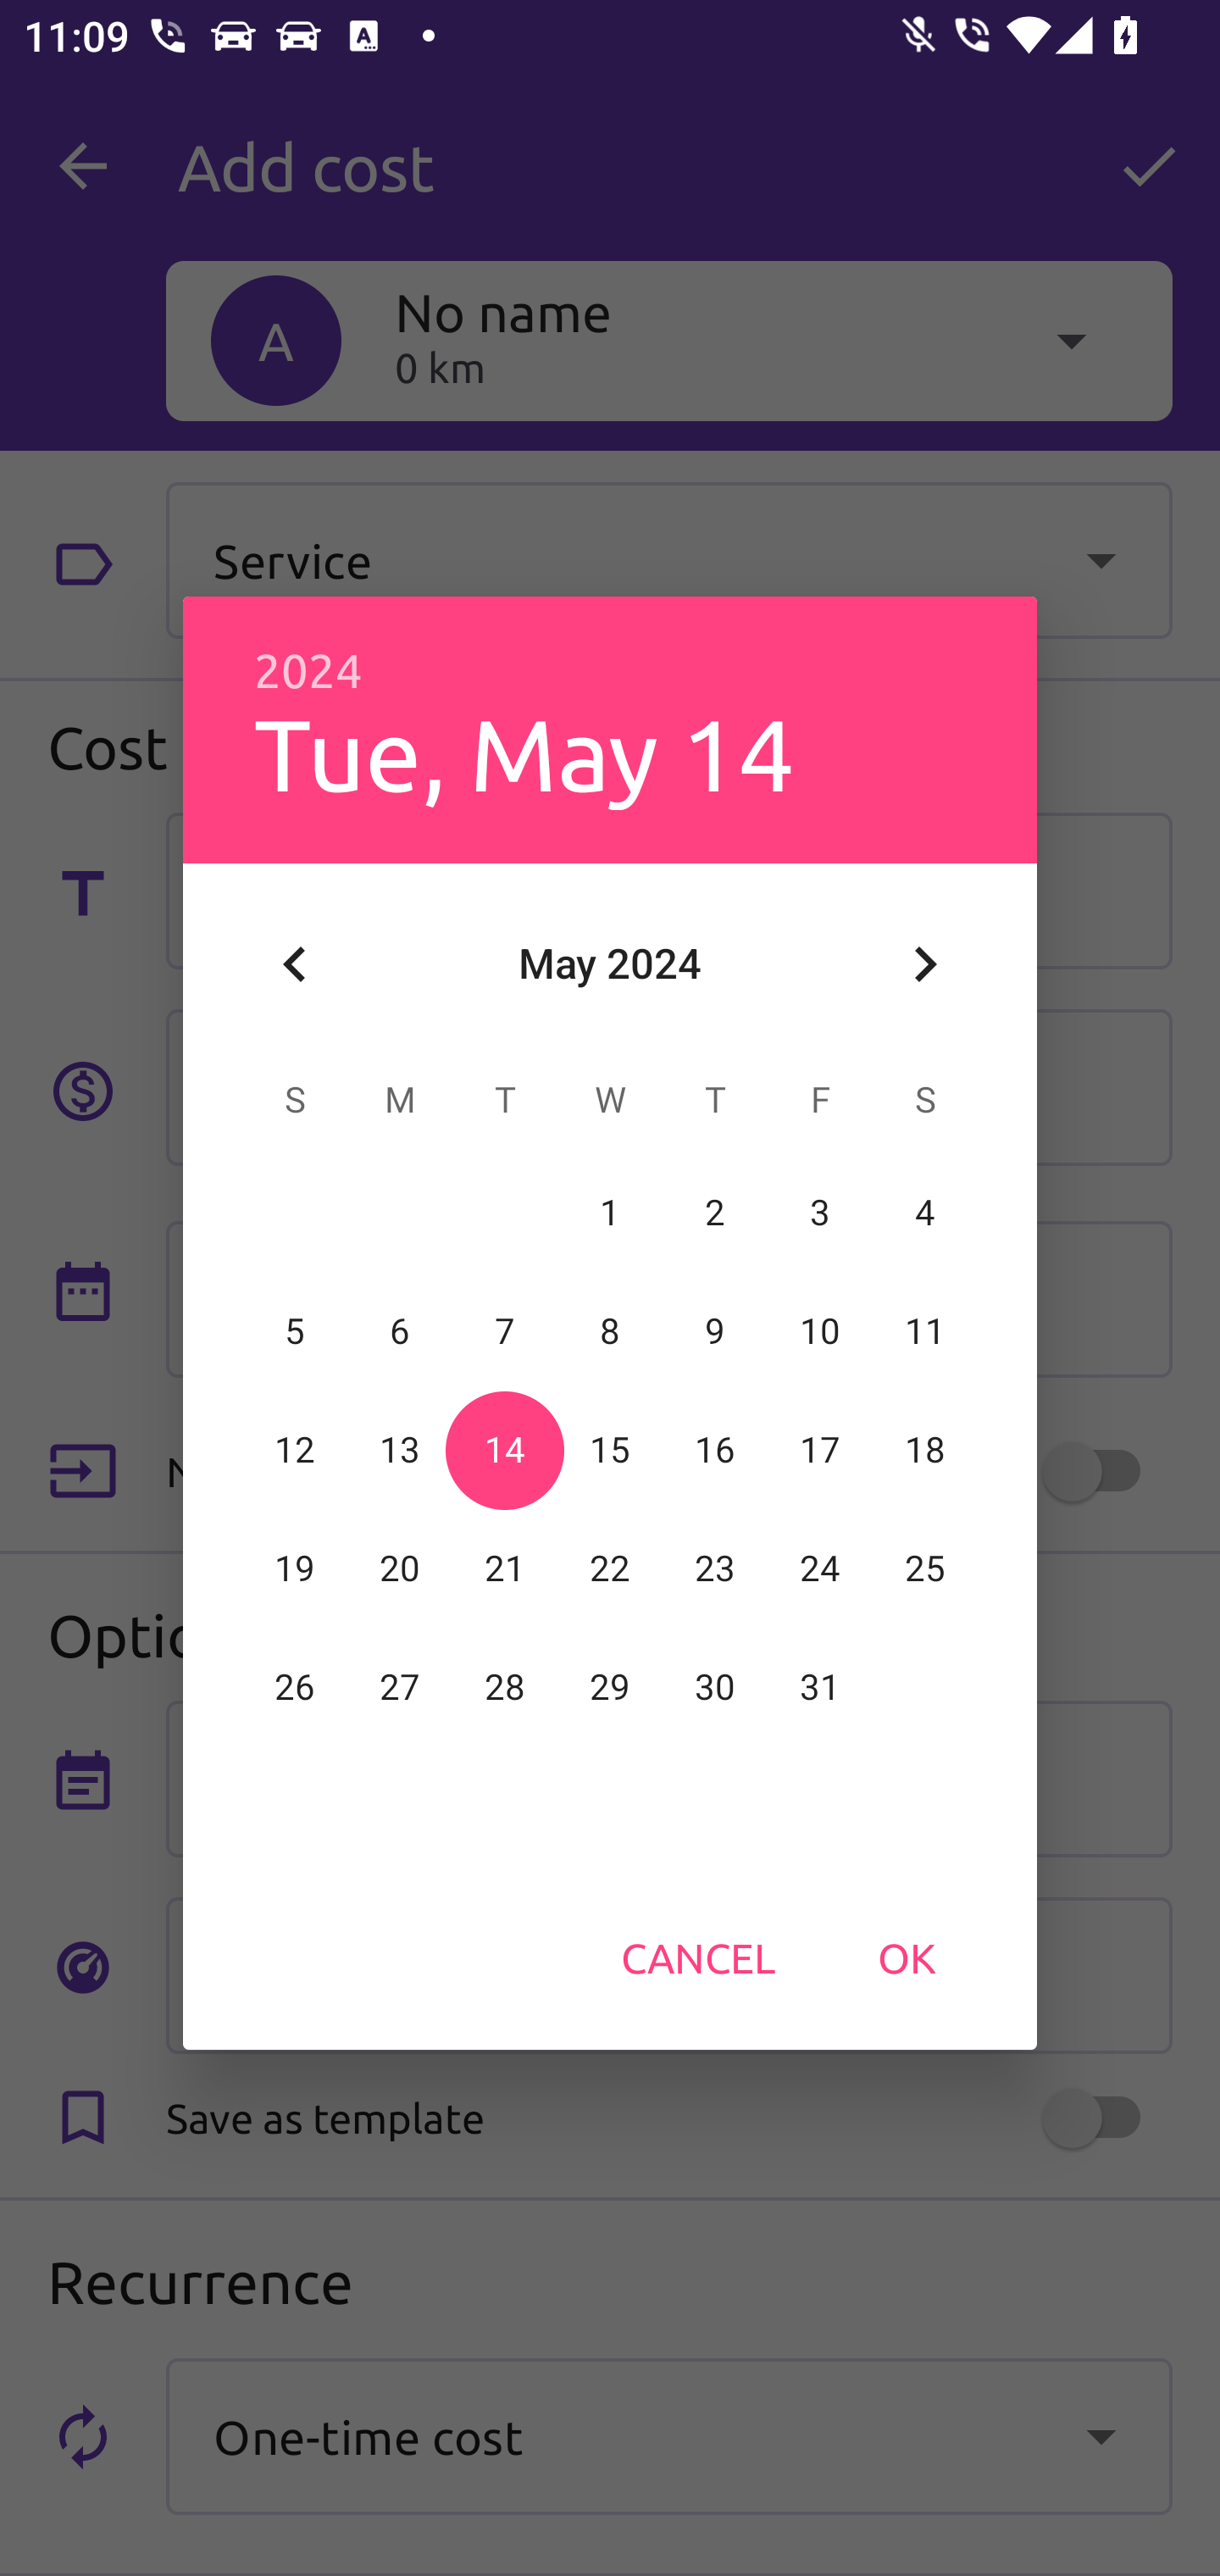 The width and height of the screenshot is (1220, 2576). Describe the element at coordinates (610, 1331) in the screenshot. I see `8 08 May 2024` at that location.